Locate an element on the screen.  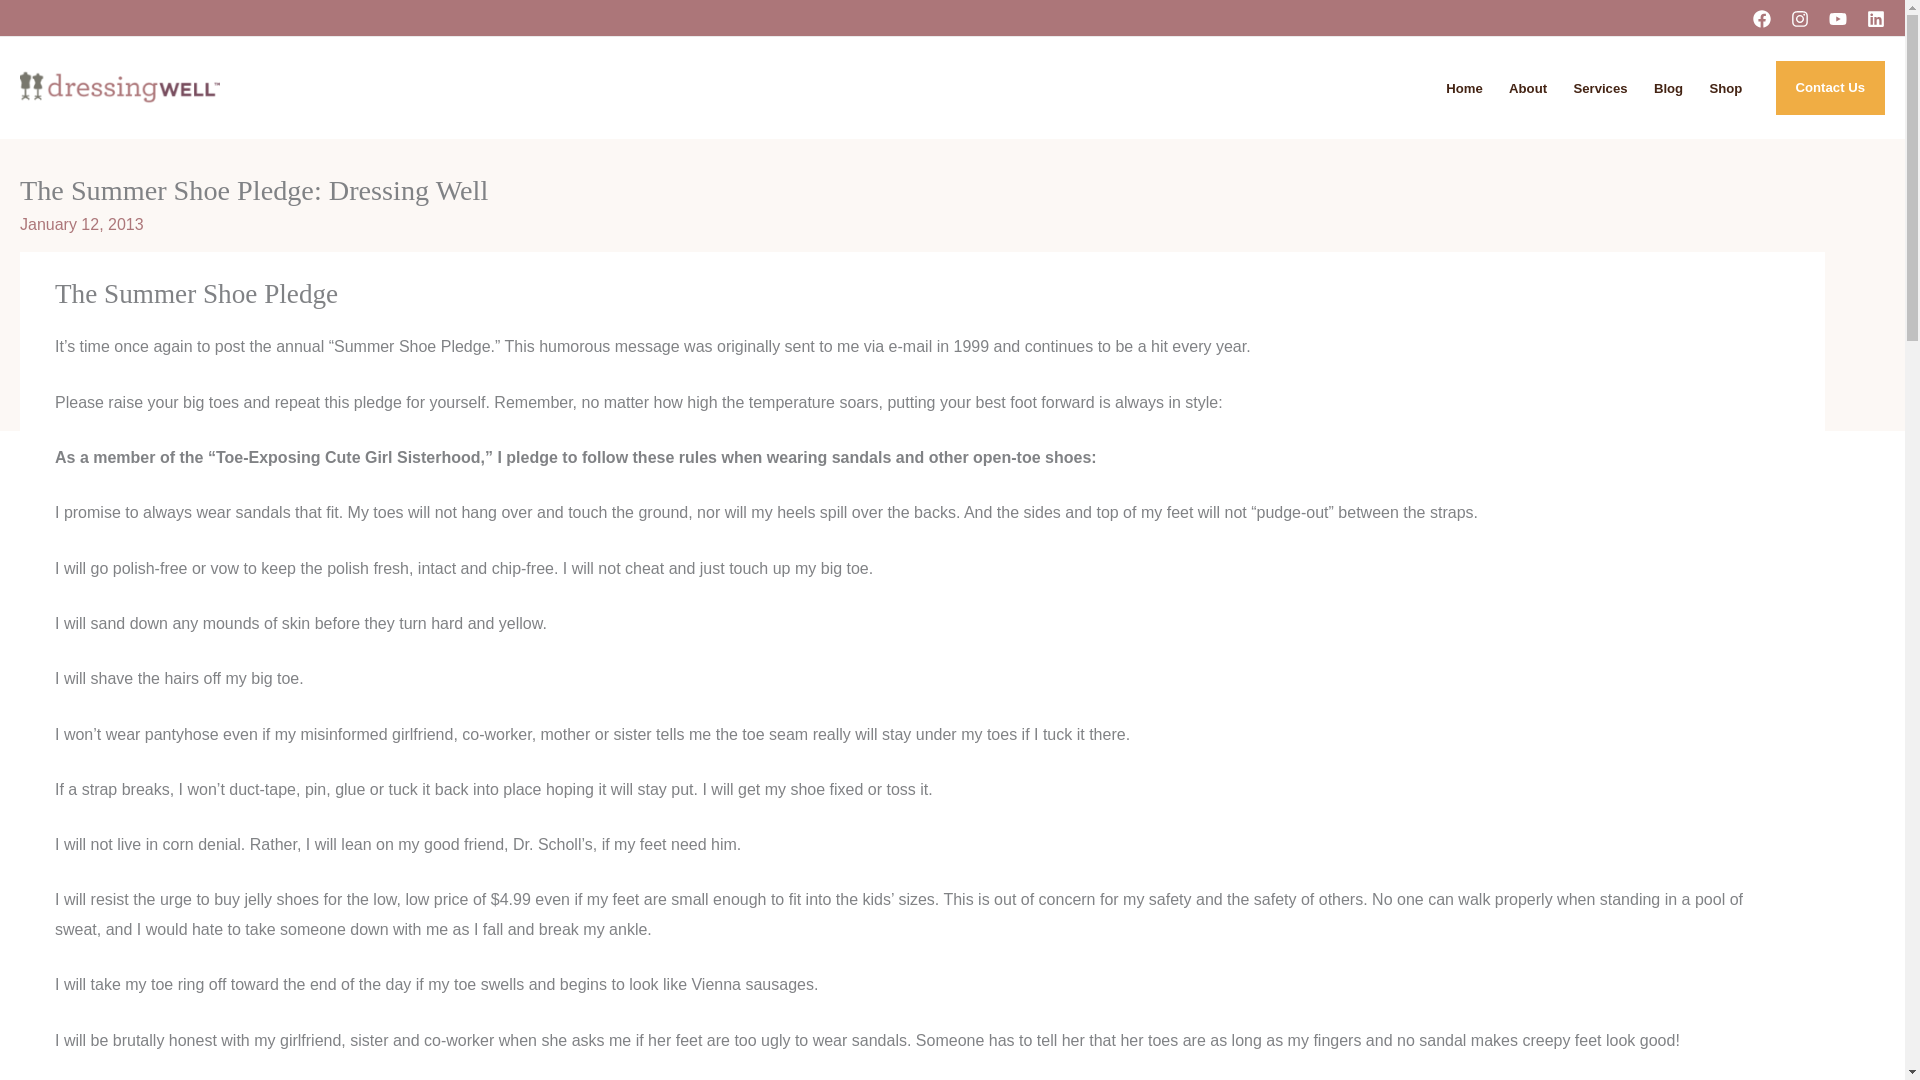
Services is located at coordinates (1599, 89).